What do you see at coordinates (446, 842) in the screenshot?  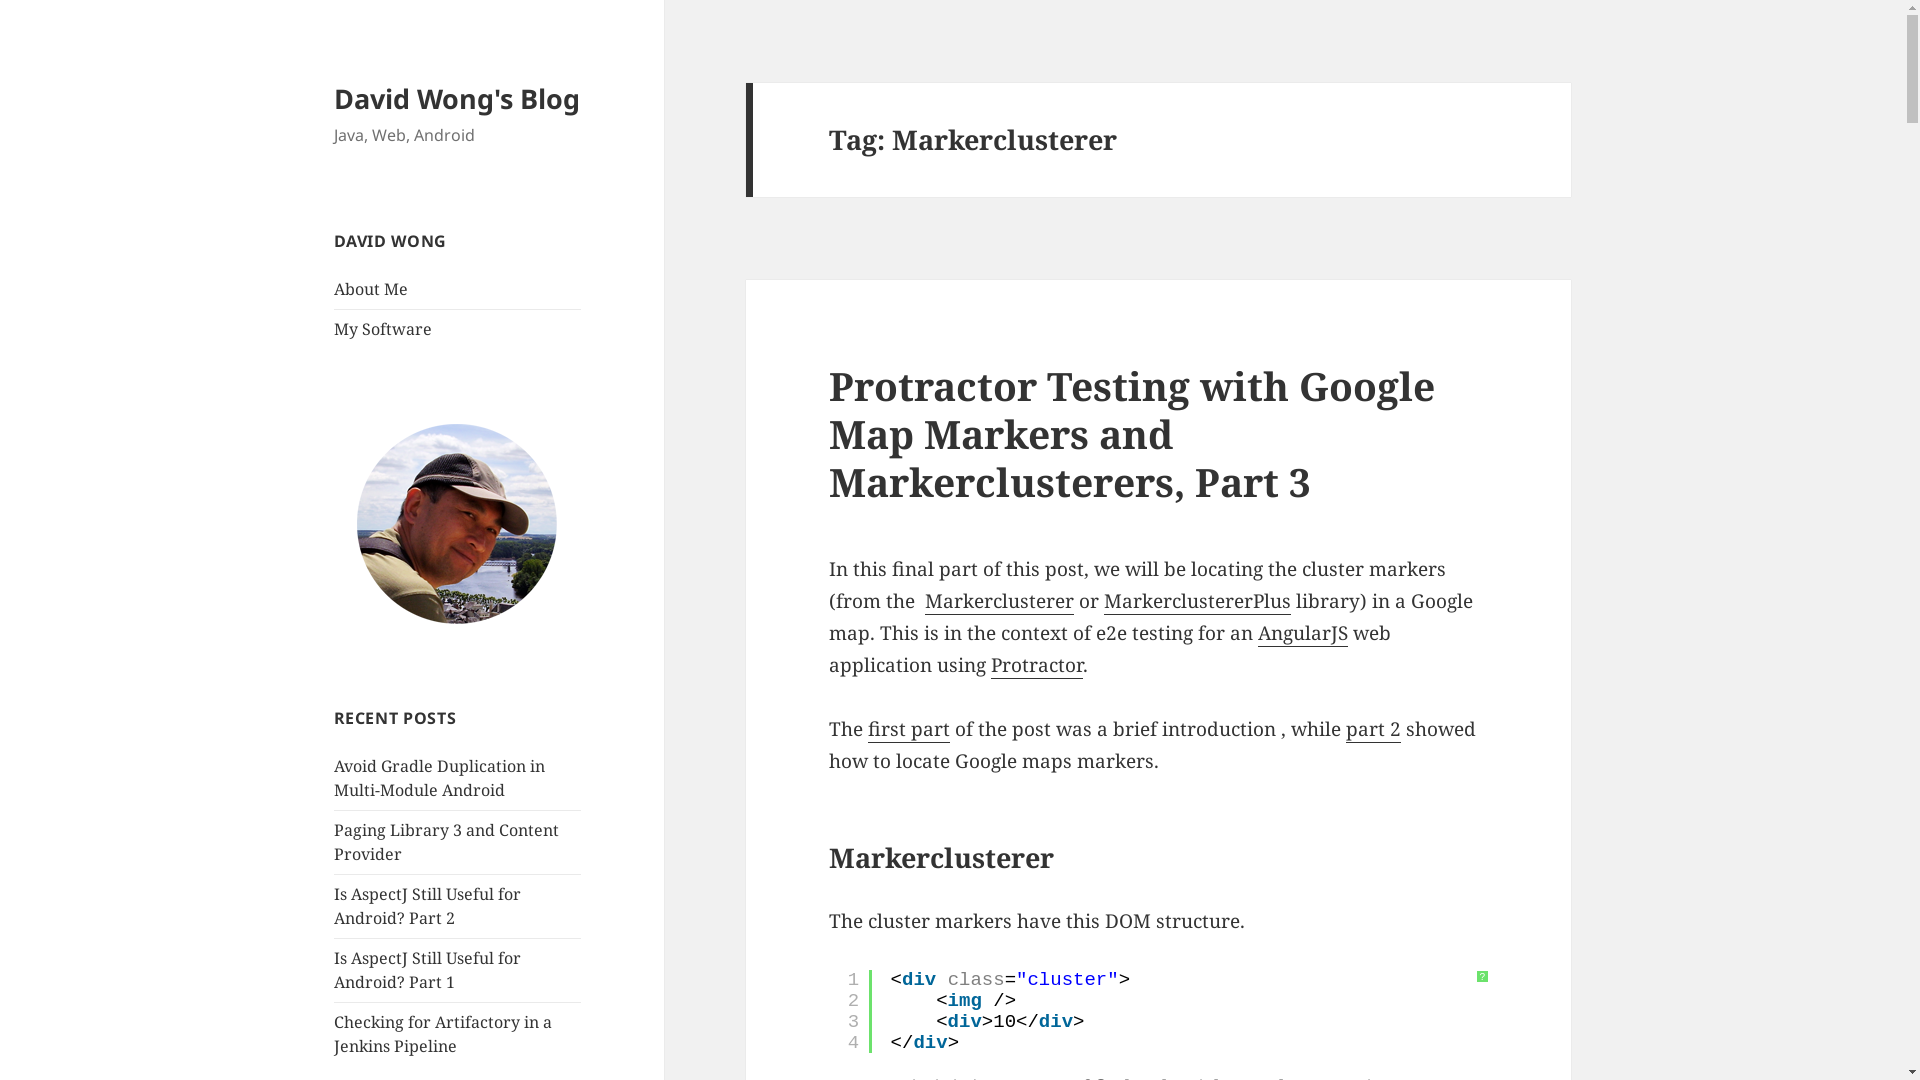 I see `Paging Library 3 and Content Provider` at bounding box center [446, 842].